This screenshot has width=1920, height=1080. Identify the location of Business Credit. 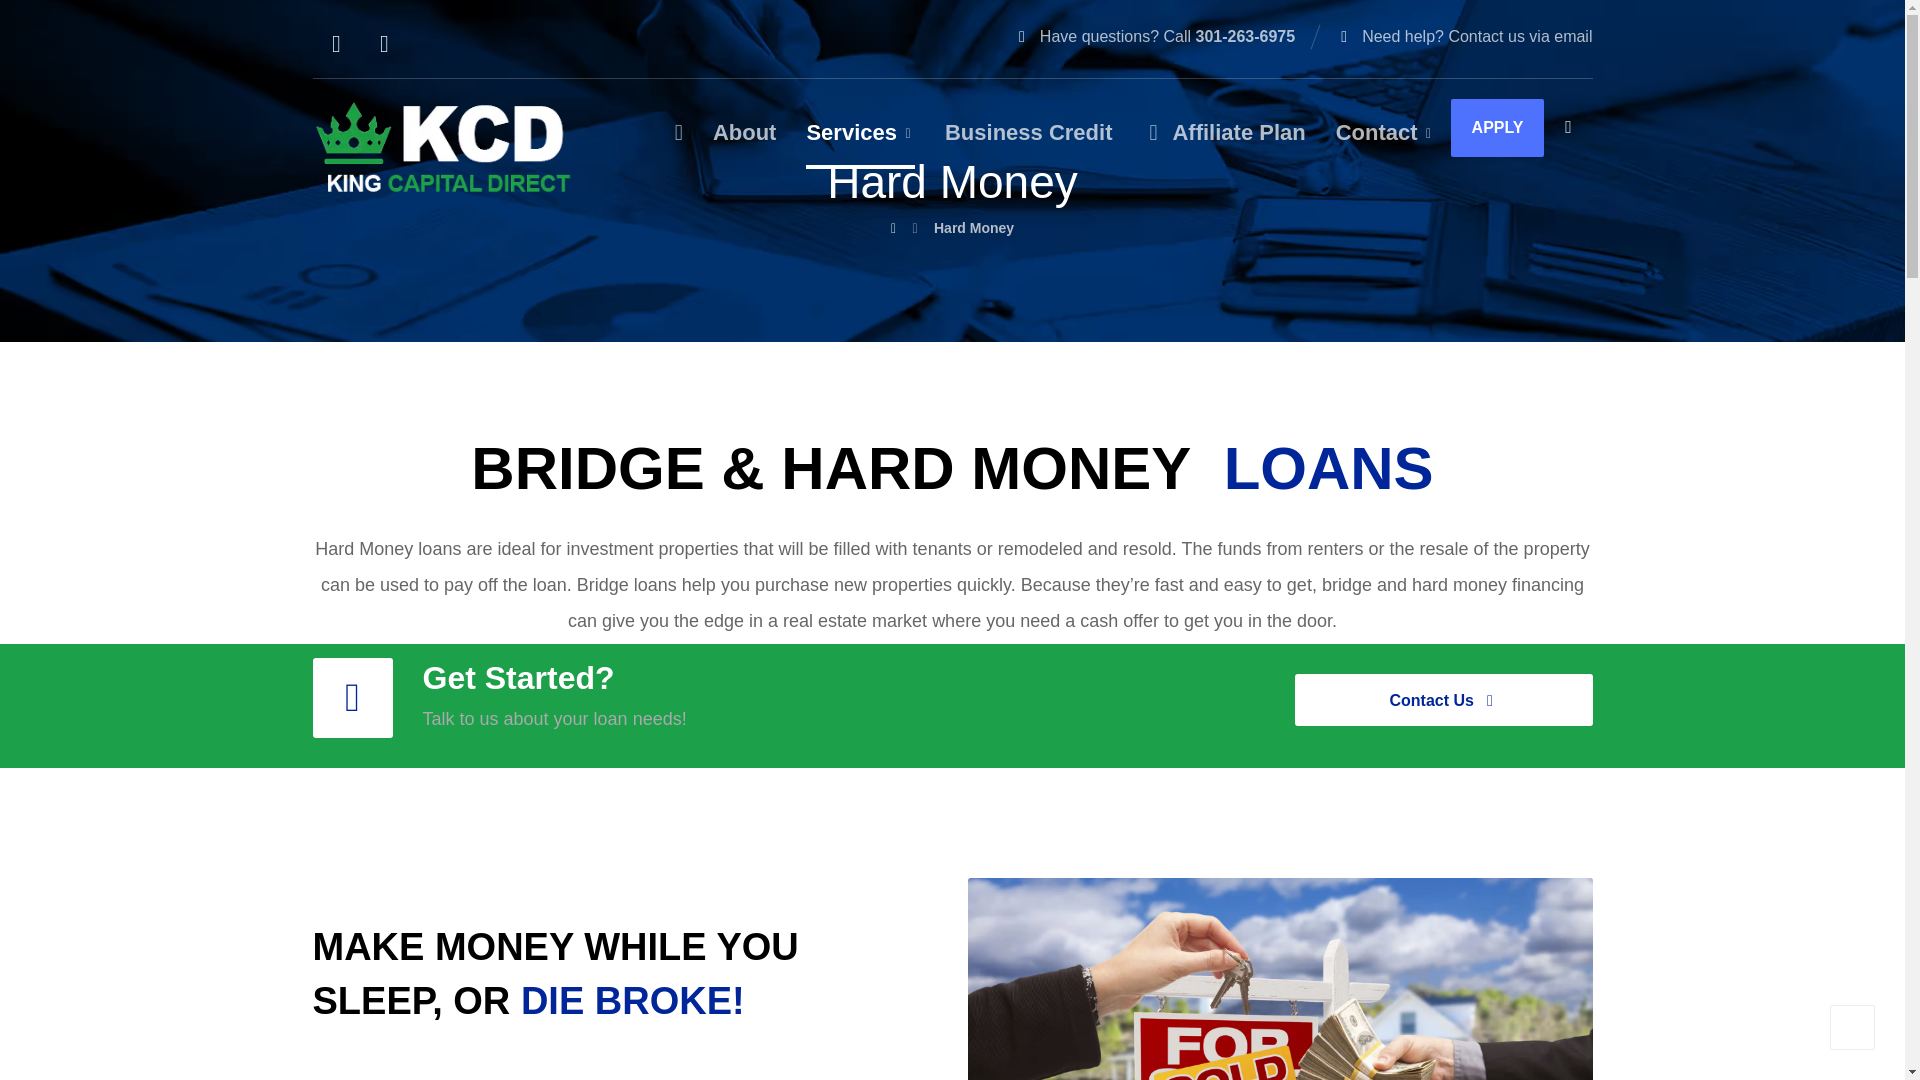
(1028, 140).